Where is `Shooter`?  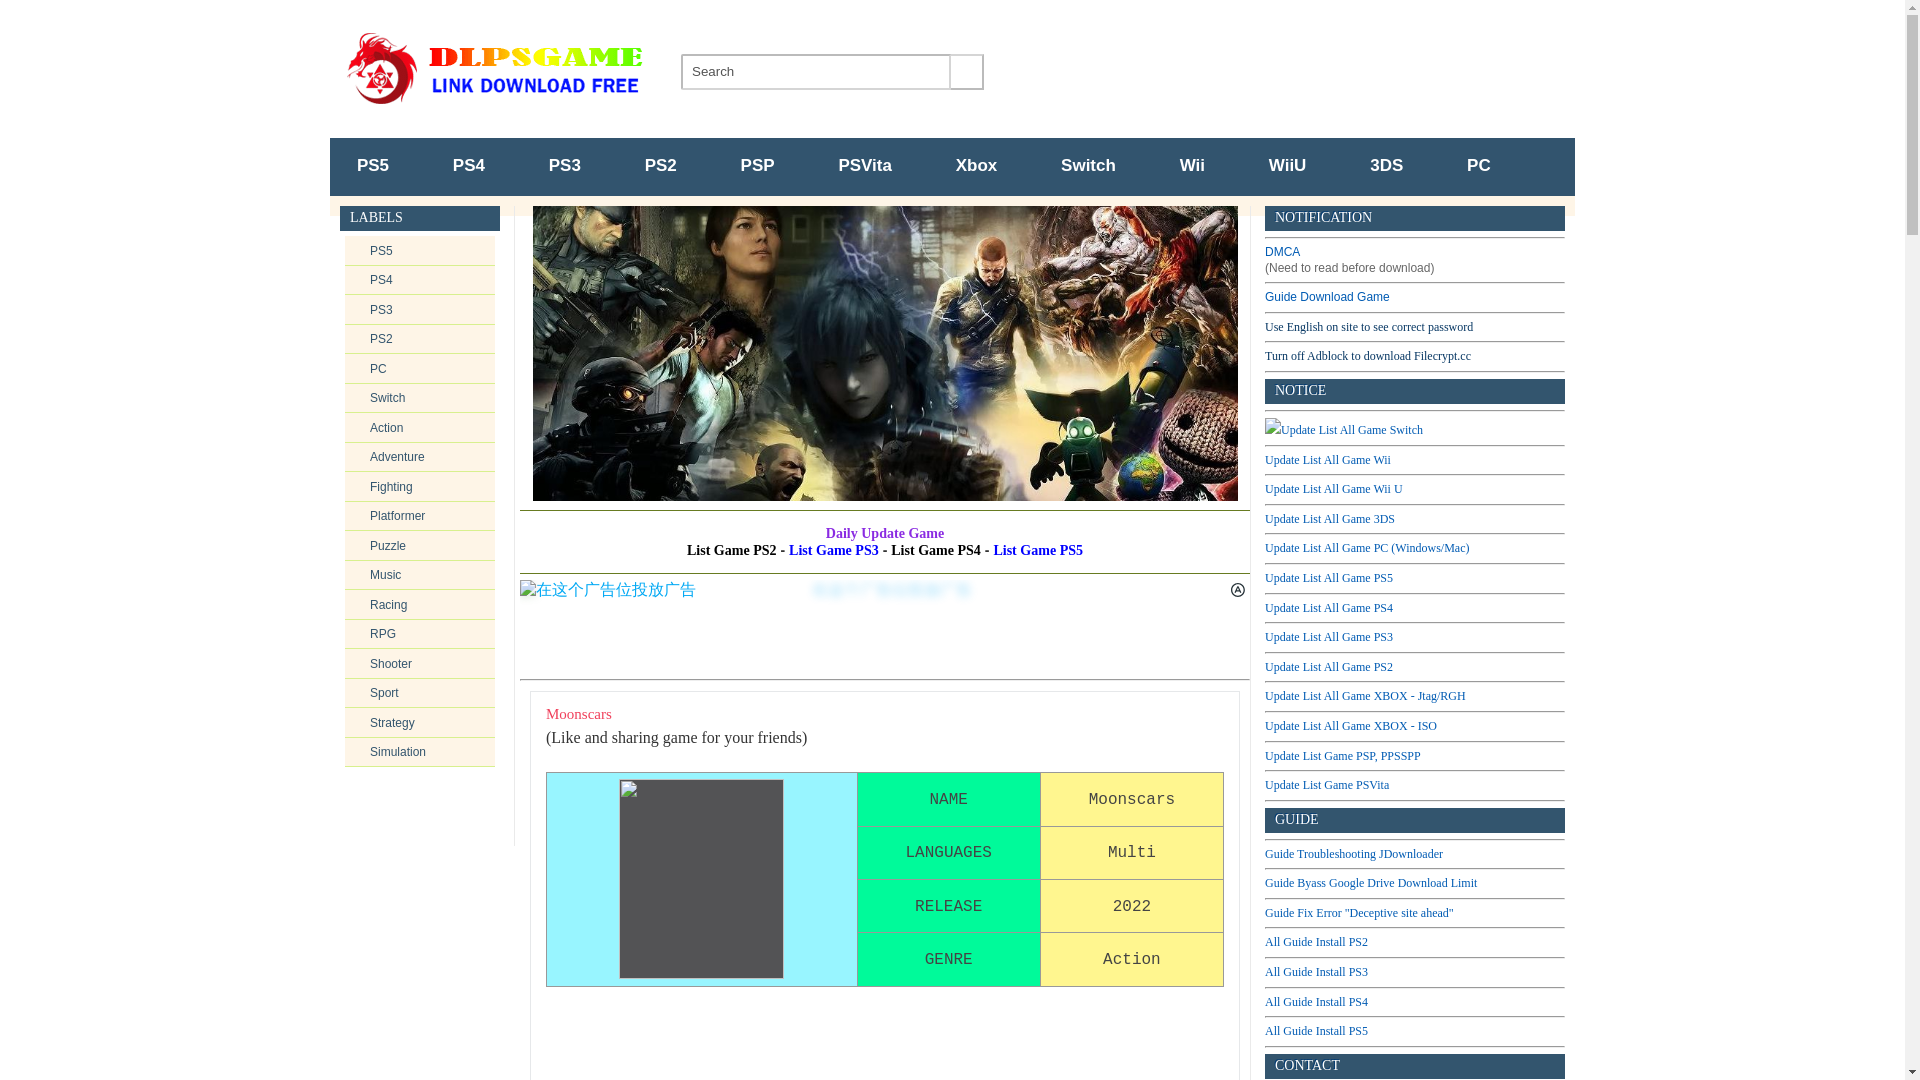 Shooter is located at coordinates (391, 663).